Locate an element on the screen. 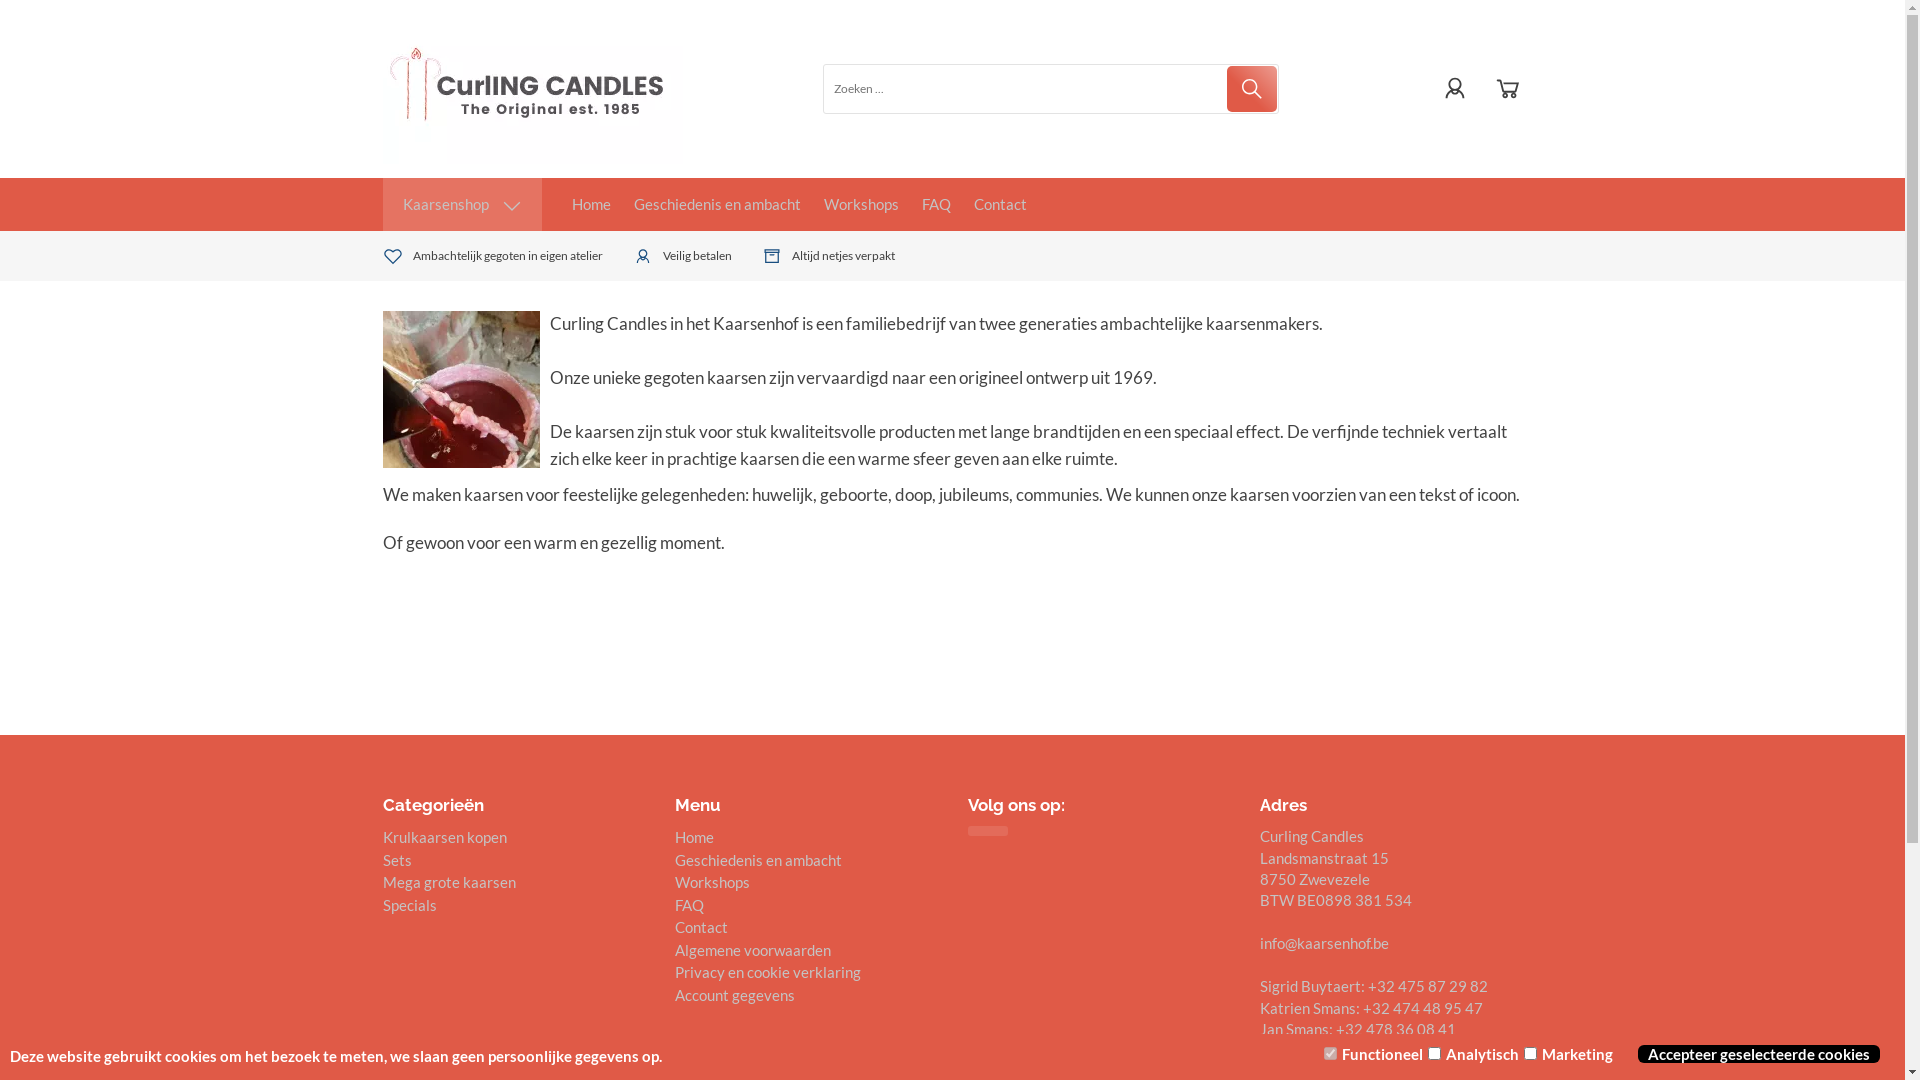 The width and height of the screenshot is (1920, 1080). FAQ is located at coordinates (936, 204).